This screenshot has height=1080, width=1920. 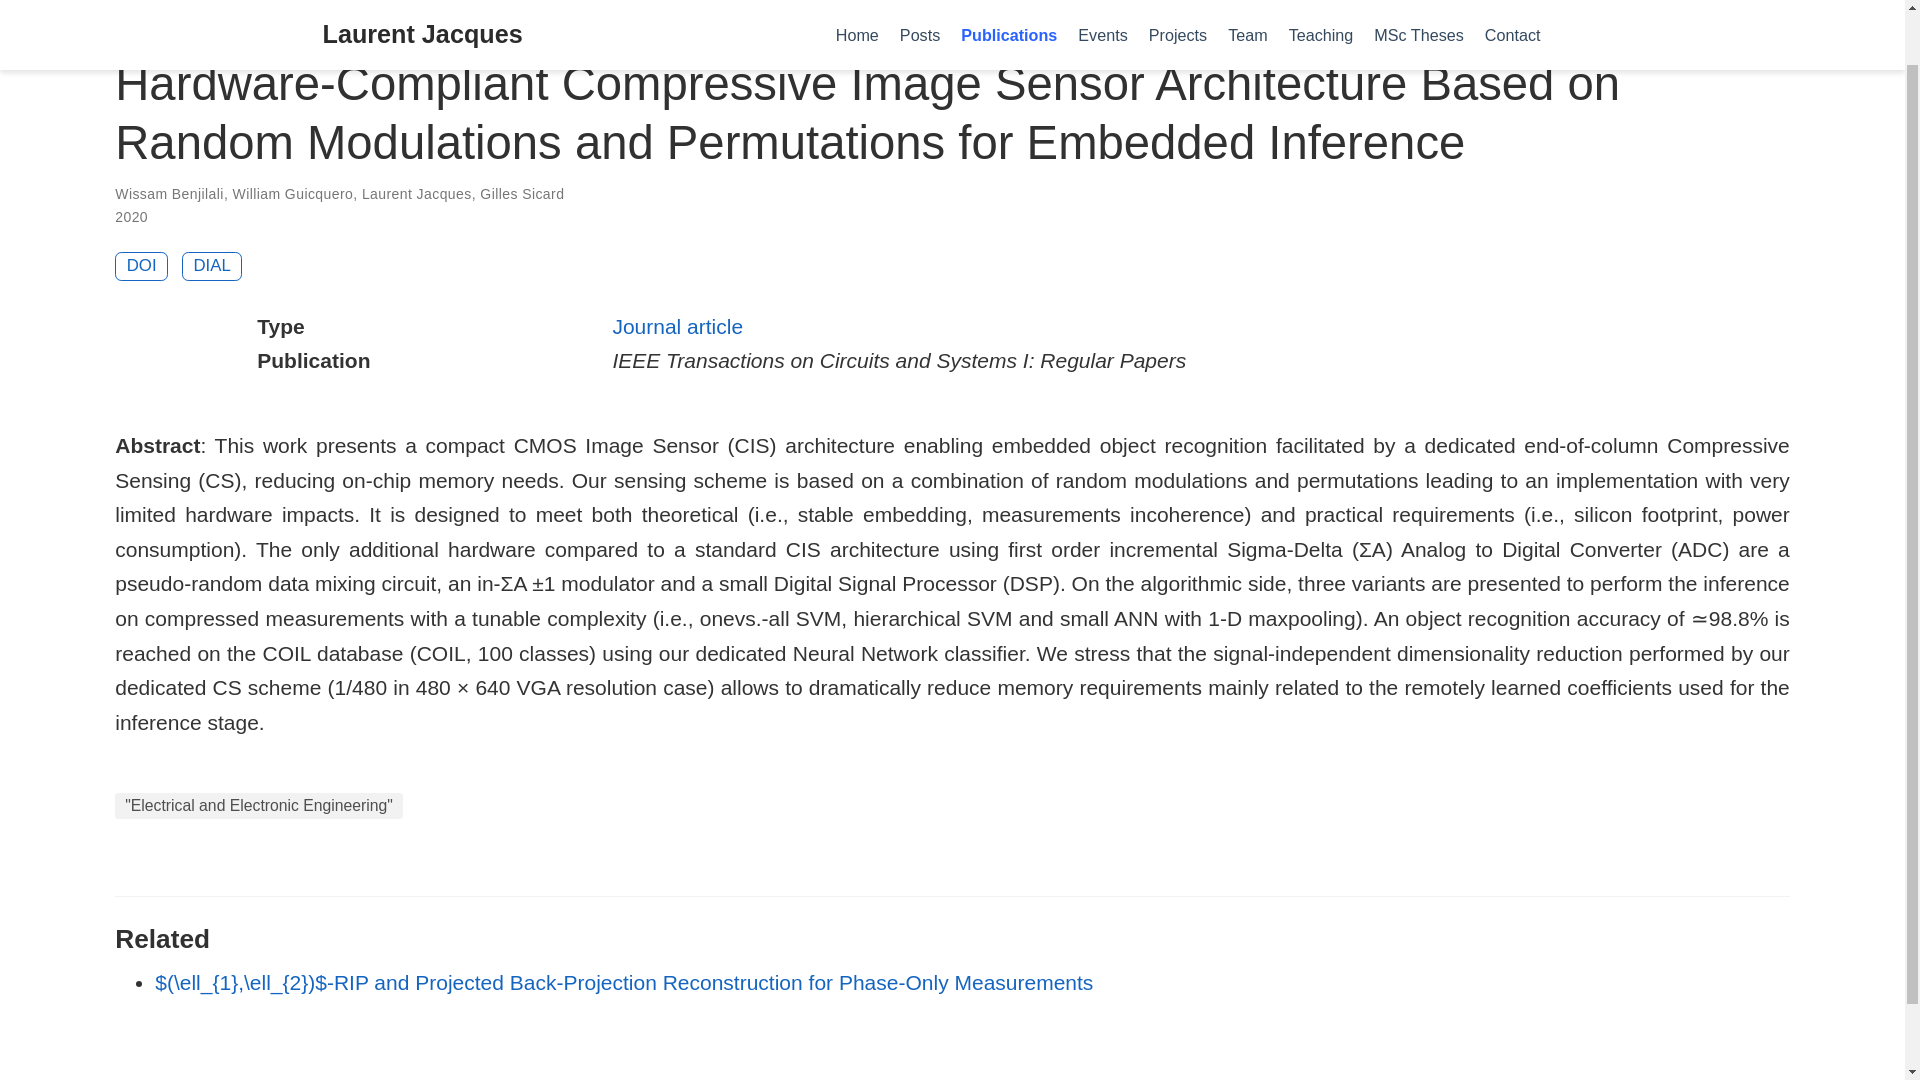 I want to click on DOI, so click(x=142, y=266).